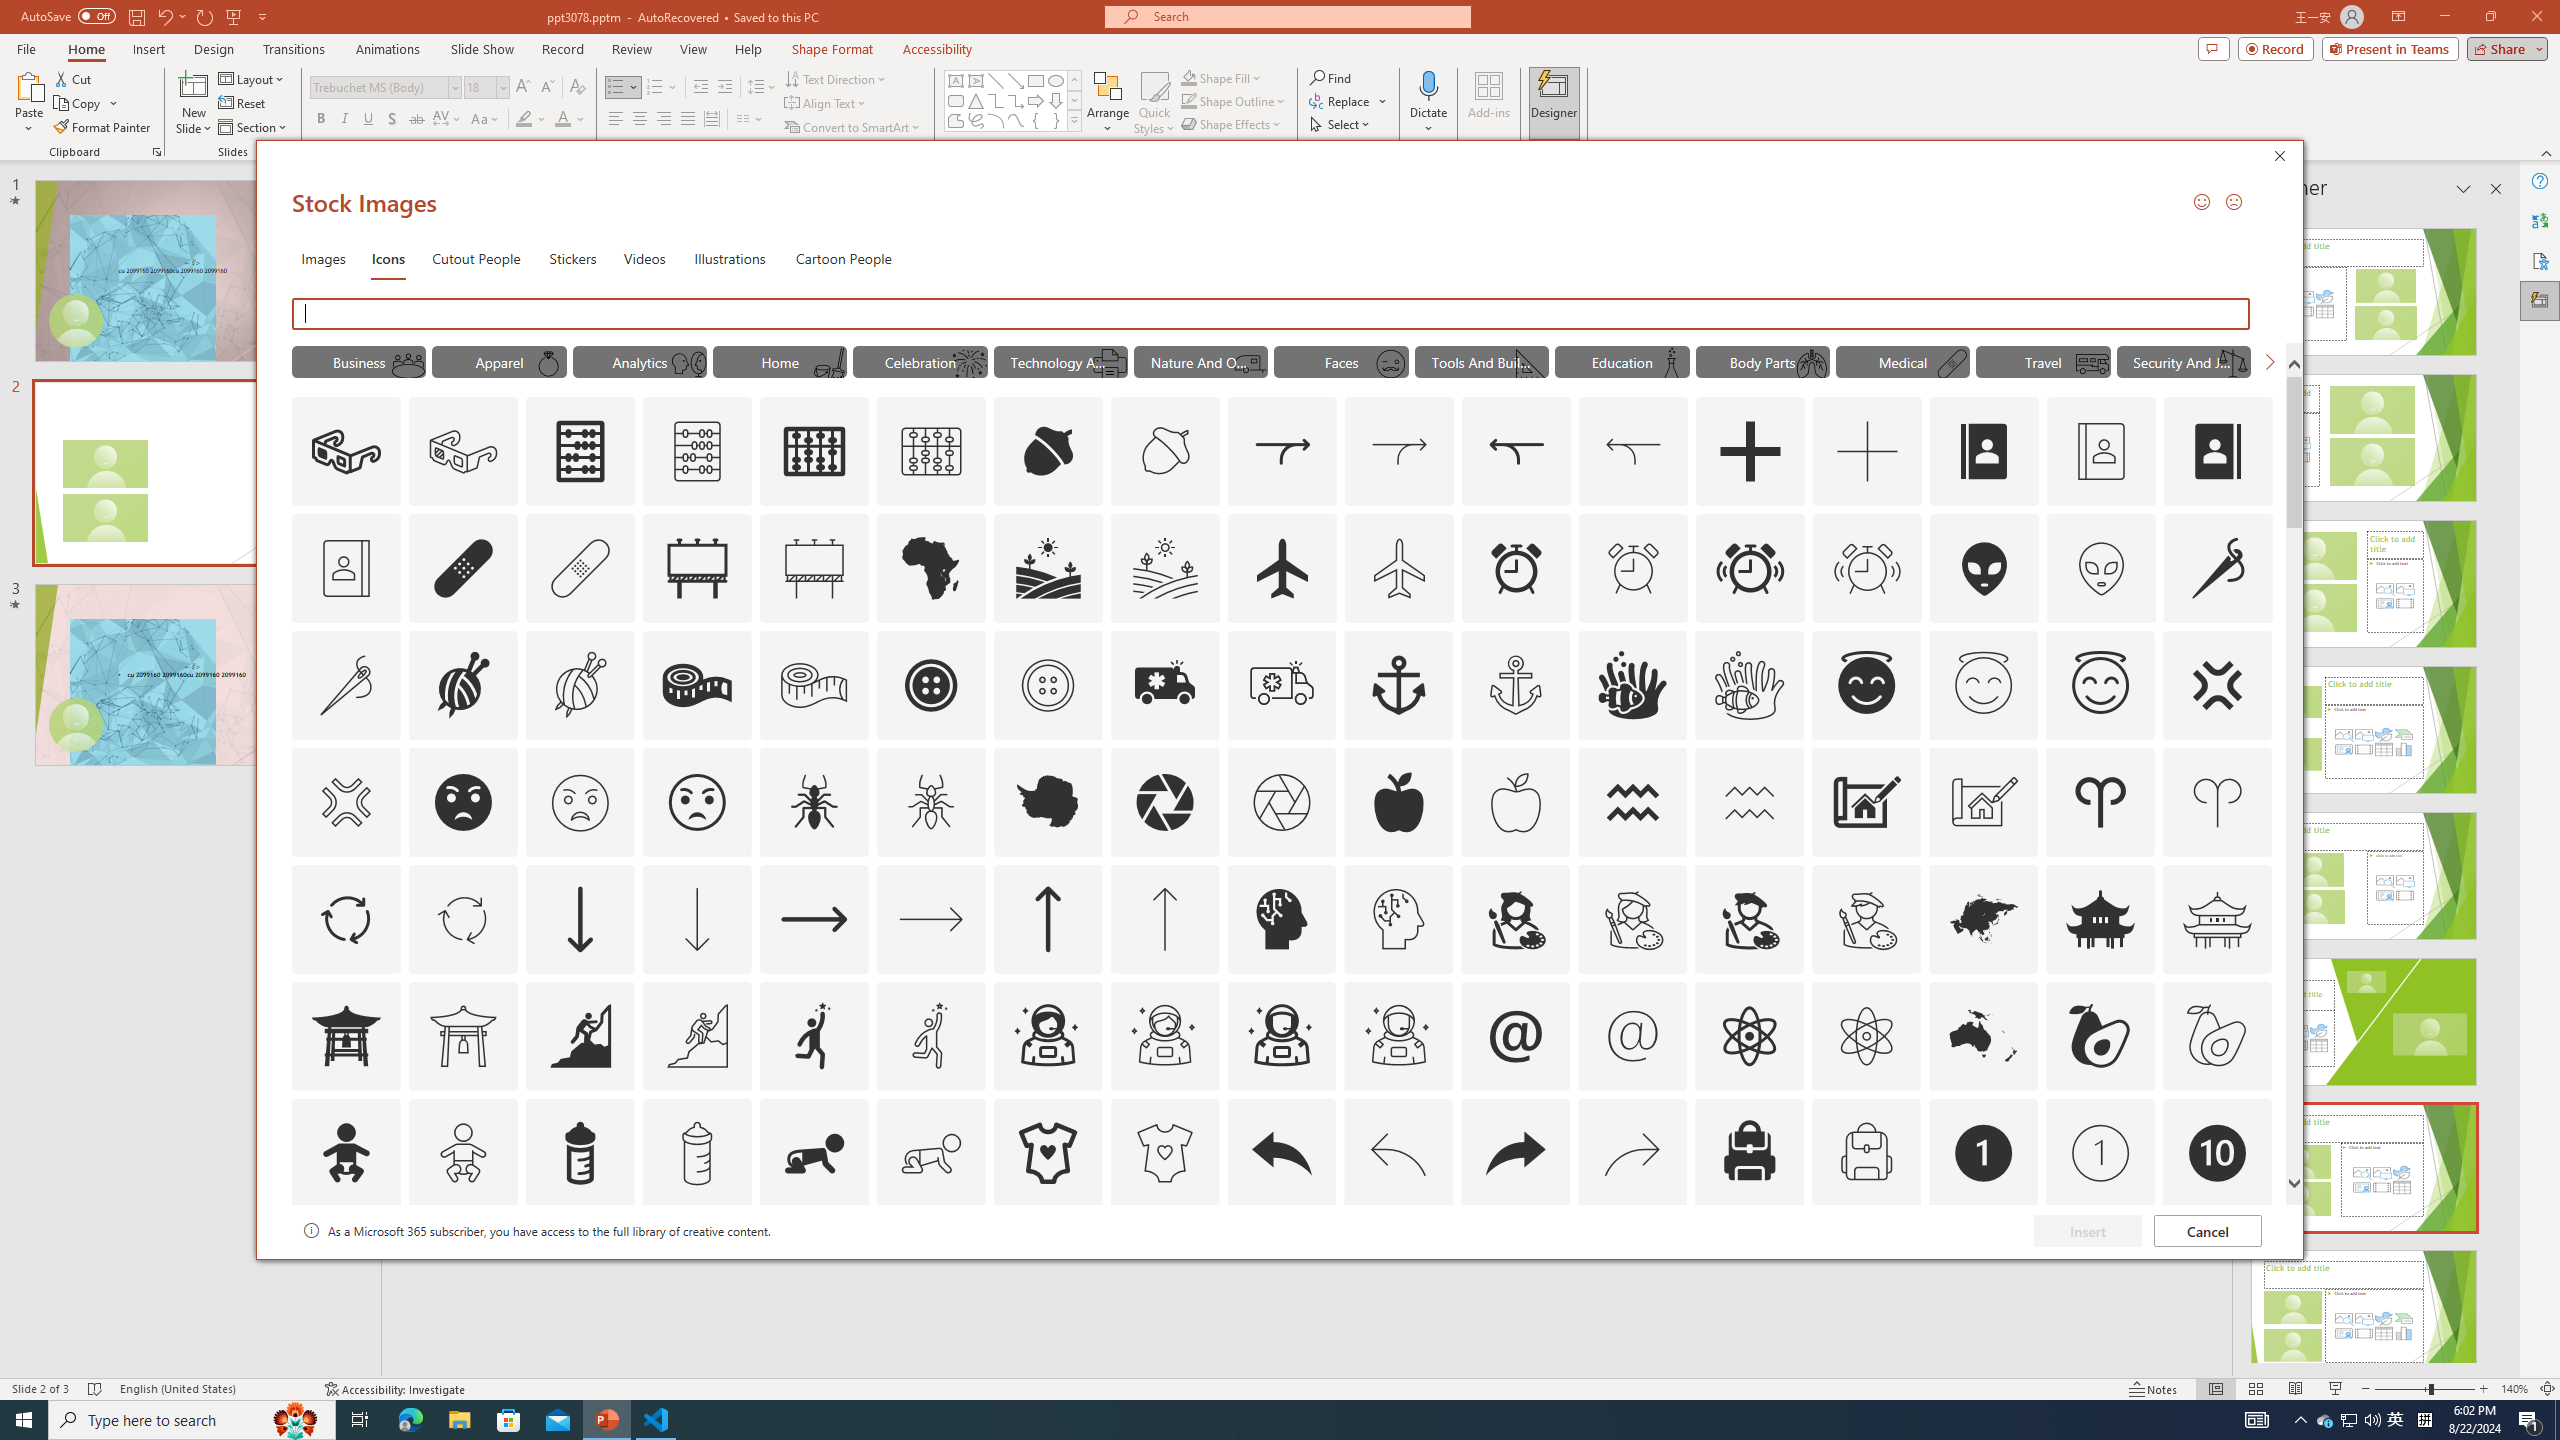 This screenshot has width=2560, height=1440. Describe the element at coordinates (345, 802) in the screenshot. I see `AutomationID: Icons_AngerSymbol_M` at that location.